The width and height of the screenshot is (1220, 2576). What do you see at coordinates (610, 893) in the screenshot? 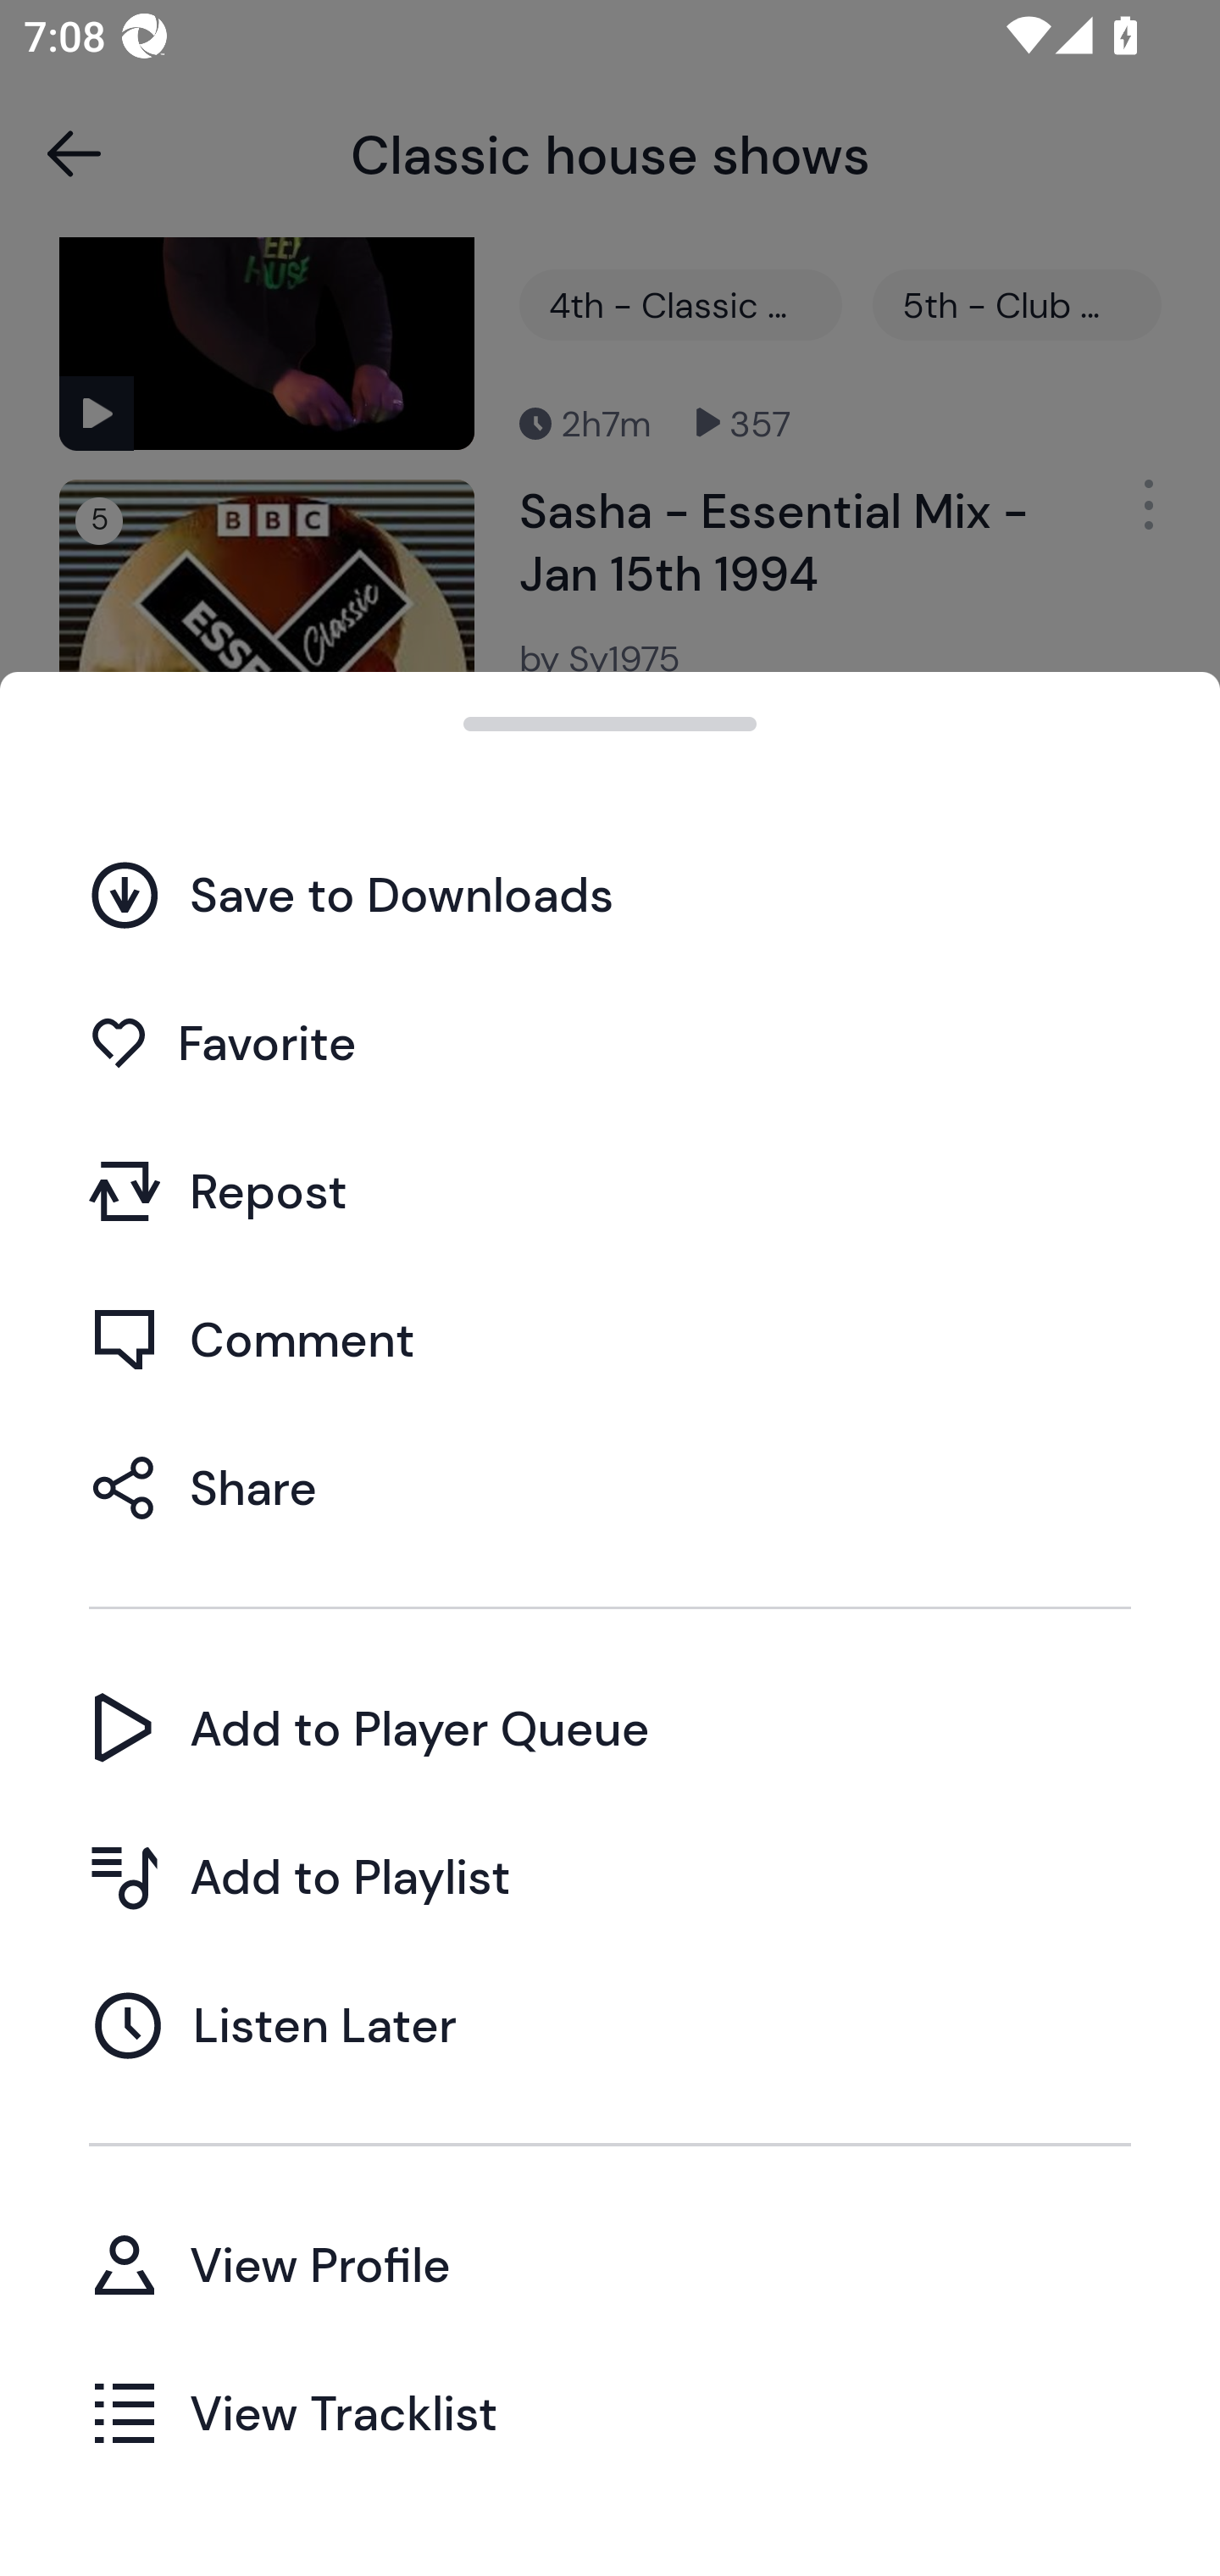
I see `Save to Downloads` at bounding box center [610, 893].